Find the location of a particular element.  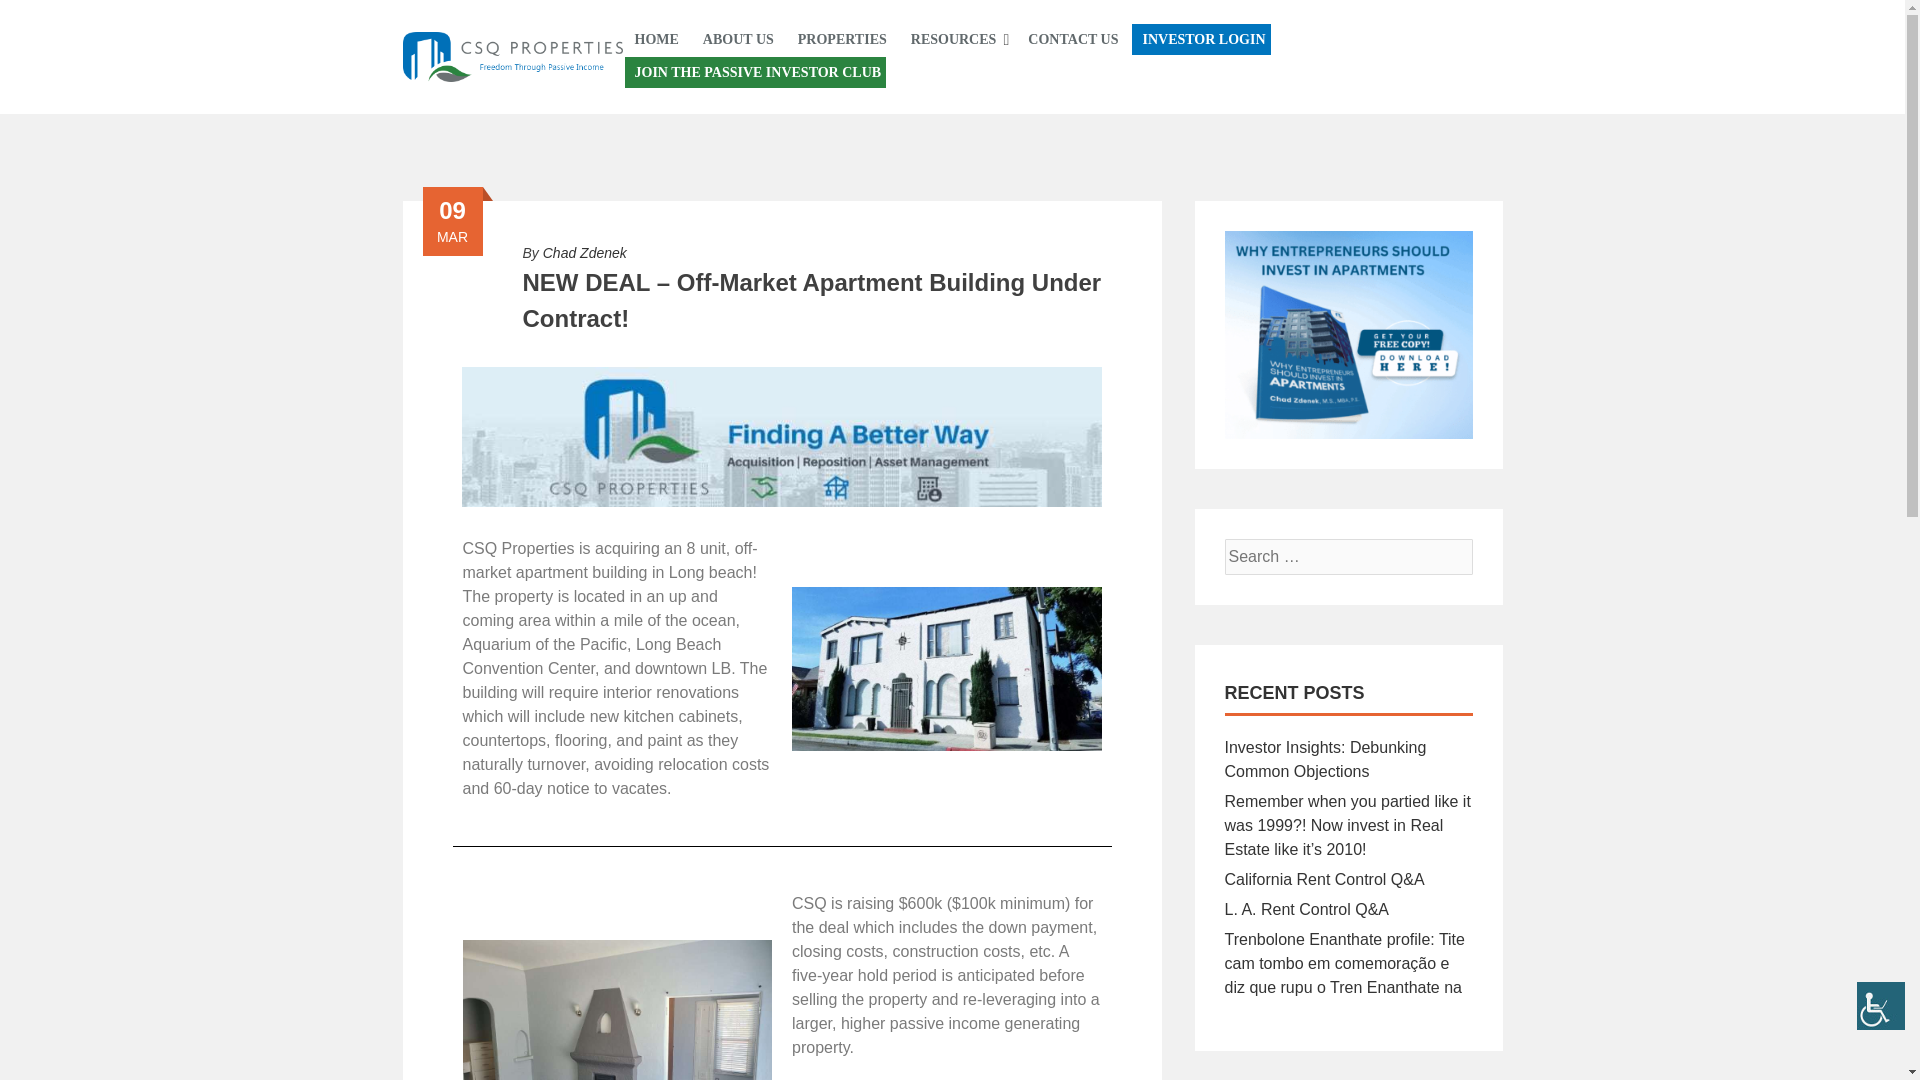

HOME is located at coordinates (656, 40).